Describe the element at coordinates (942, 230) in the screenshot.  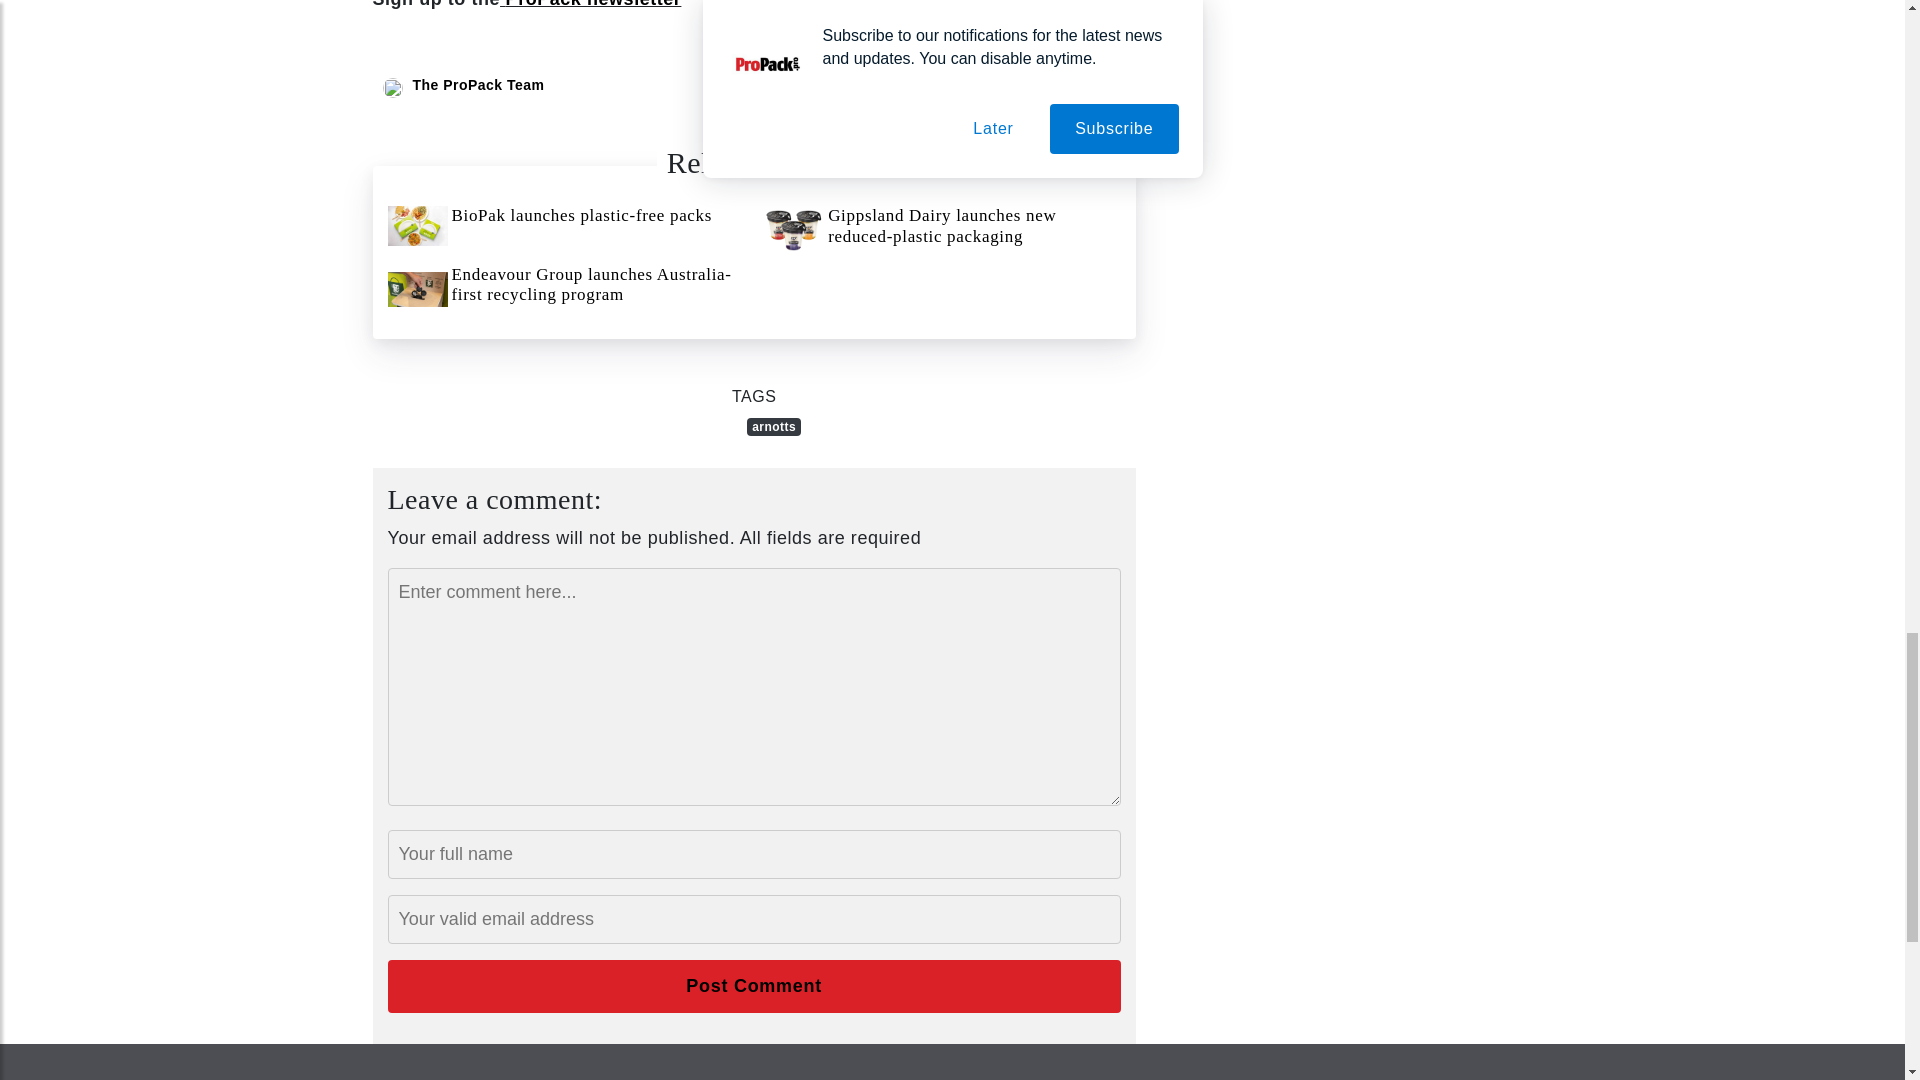
I see `Gippsland Dairy launches new reduced-plastic packaging` at that location.